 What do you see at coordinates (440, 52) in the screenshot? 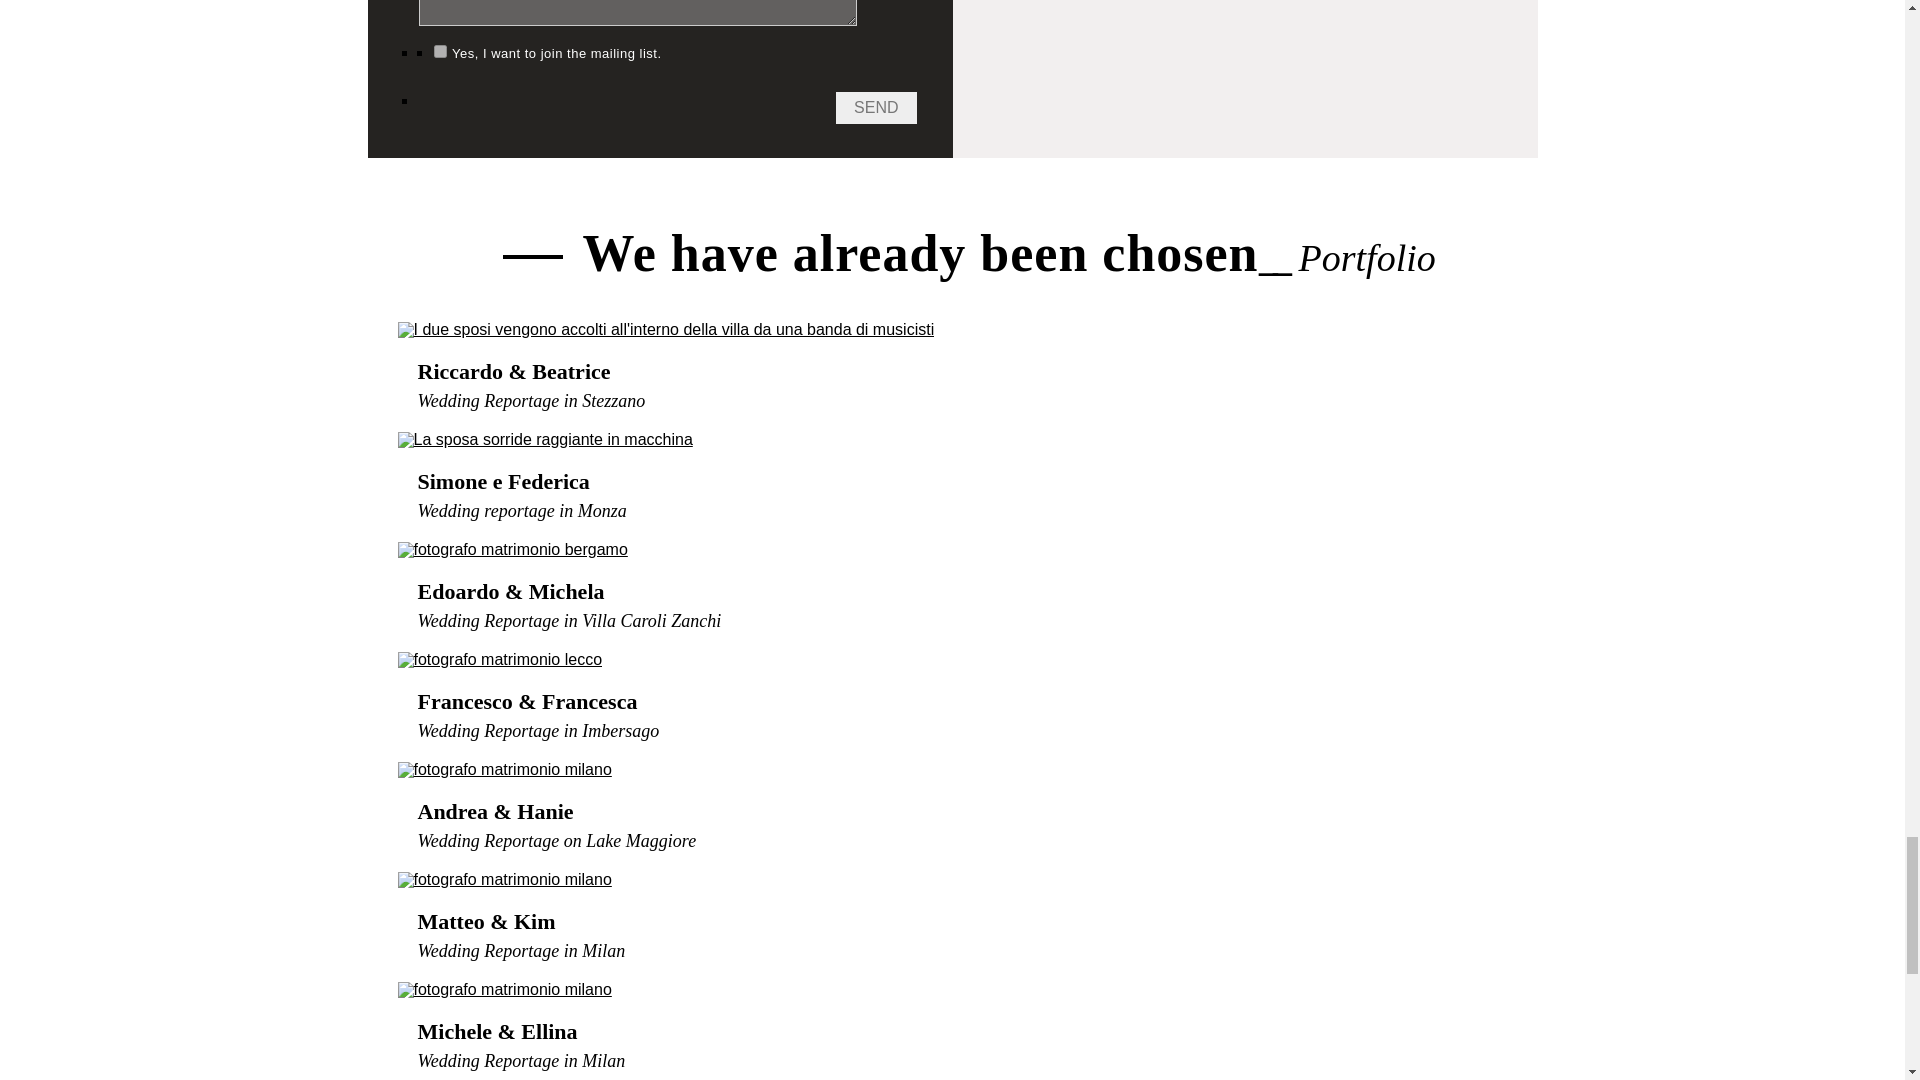
I see `Yes, I want to join the mailing list.` at bounding box center [440, 52].